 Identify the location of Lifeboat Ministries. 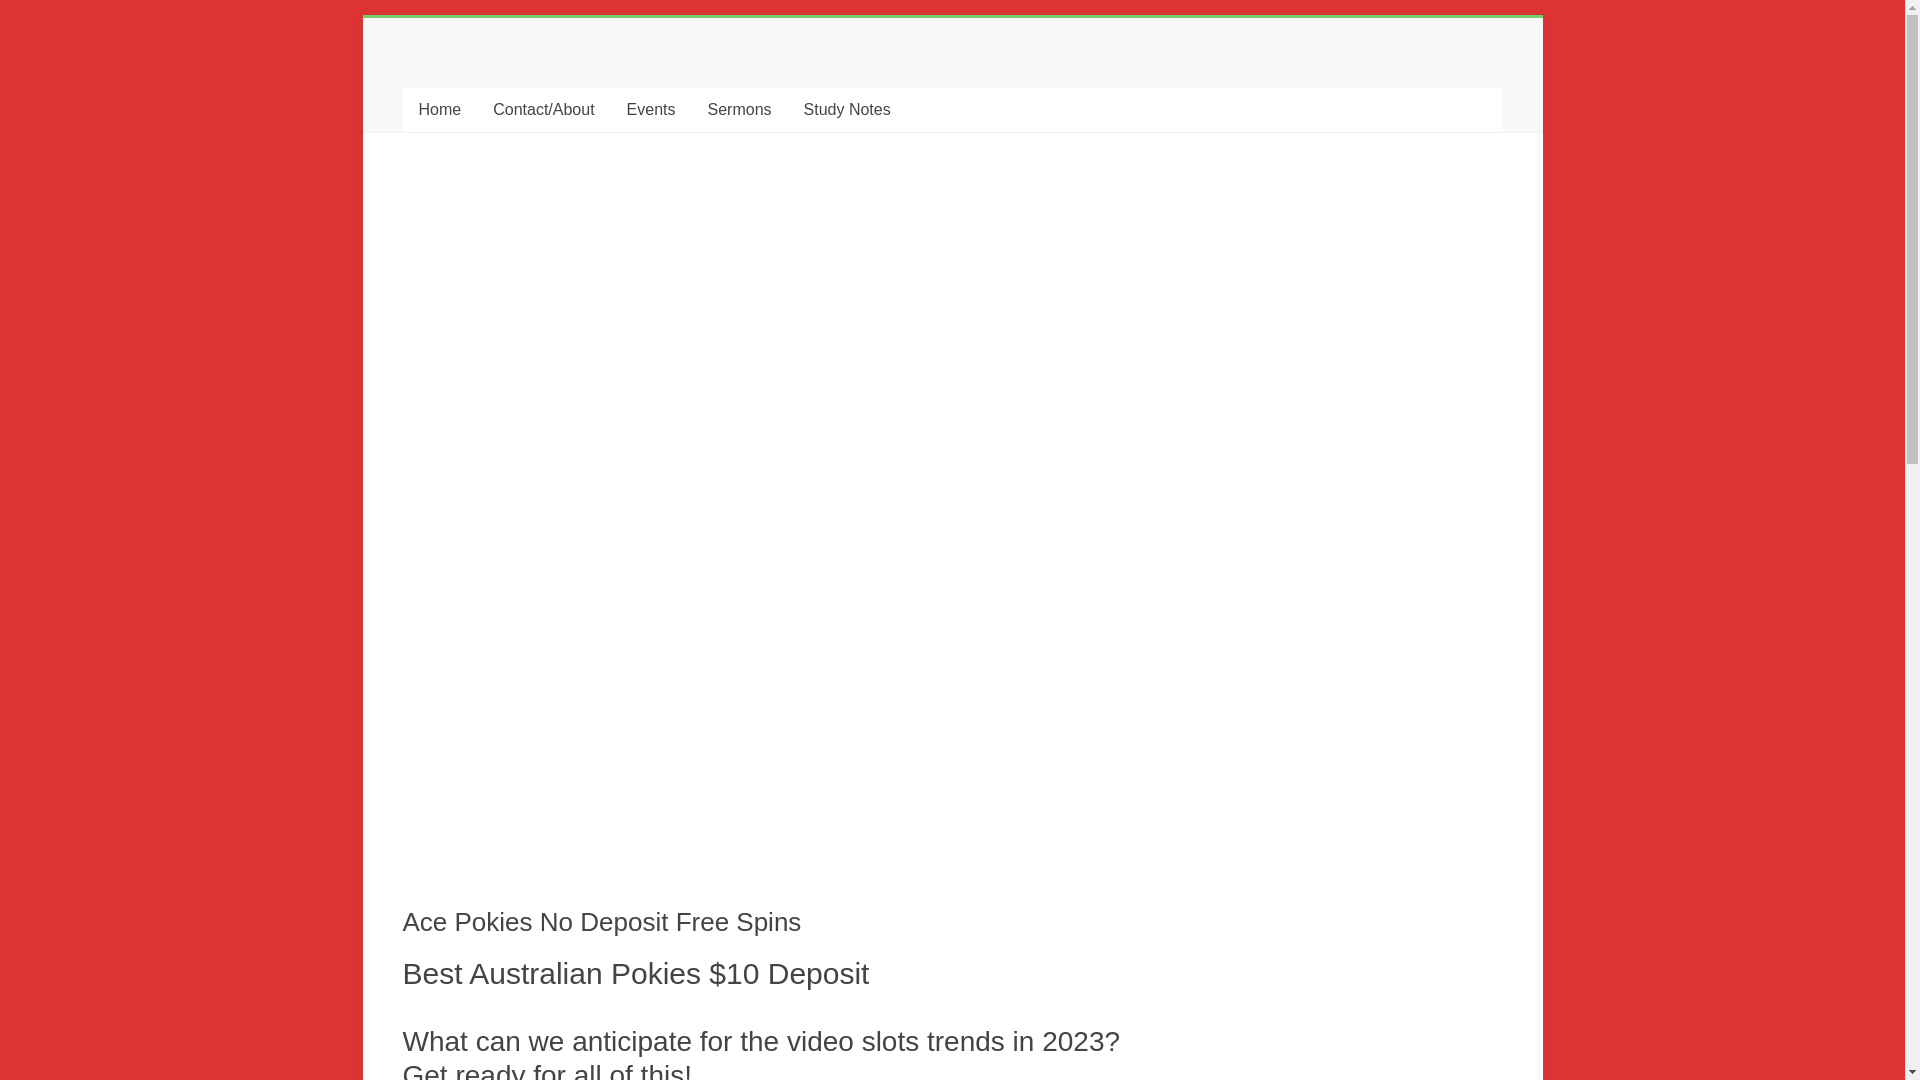
(478, 93).